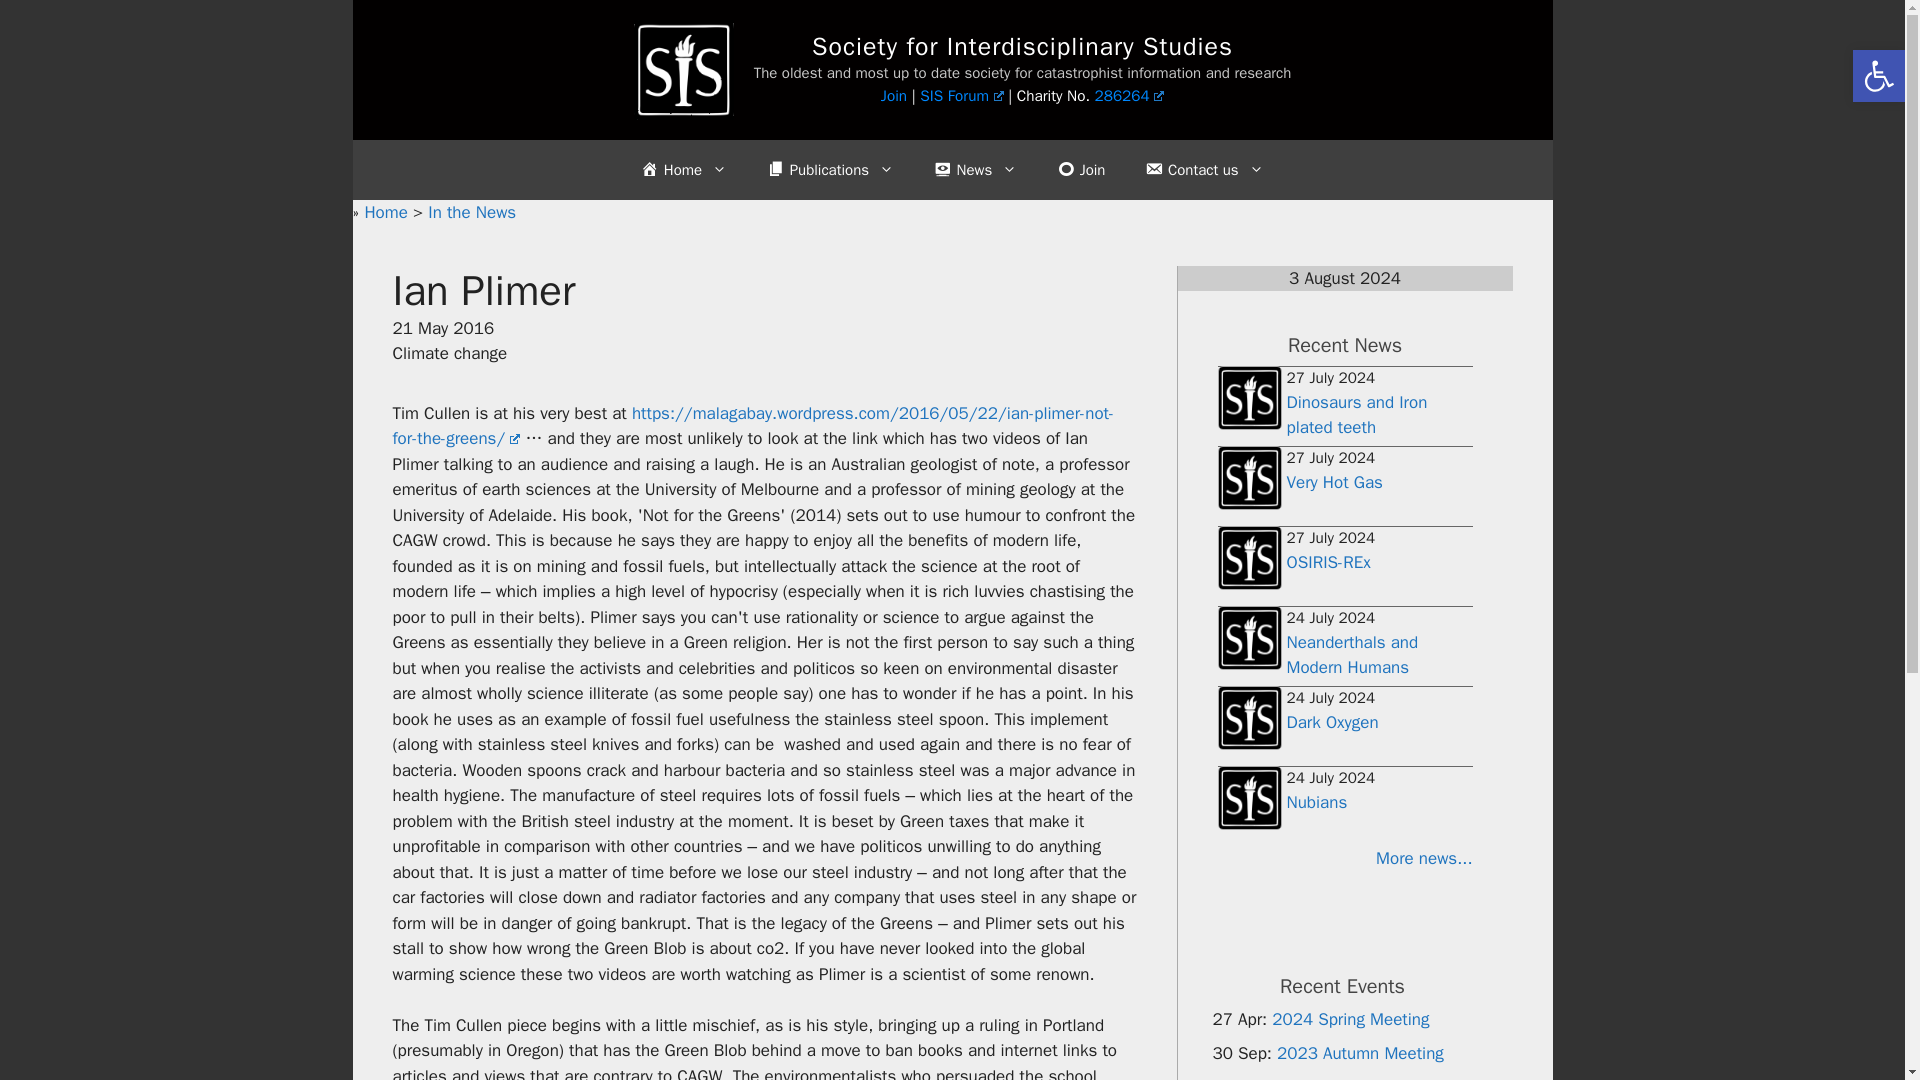 The image size is (1920, 1080). What do you see at coordinates (683, 170) in the screenshot?
I see `Home` at bounding box center [683, 170].